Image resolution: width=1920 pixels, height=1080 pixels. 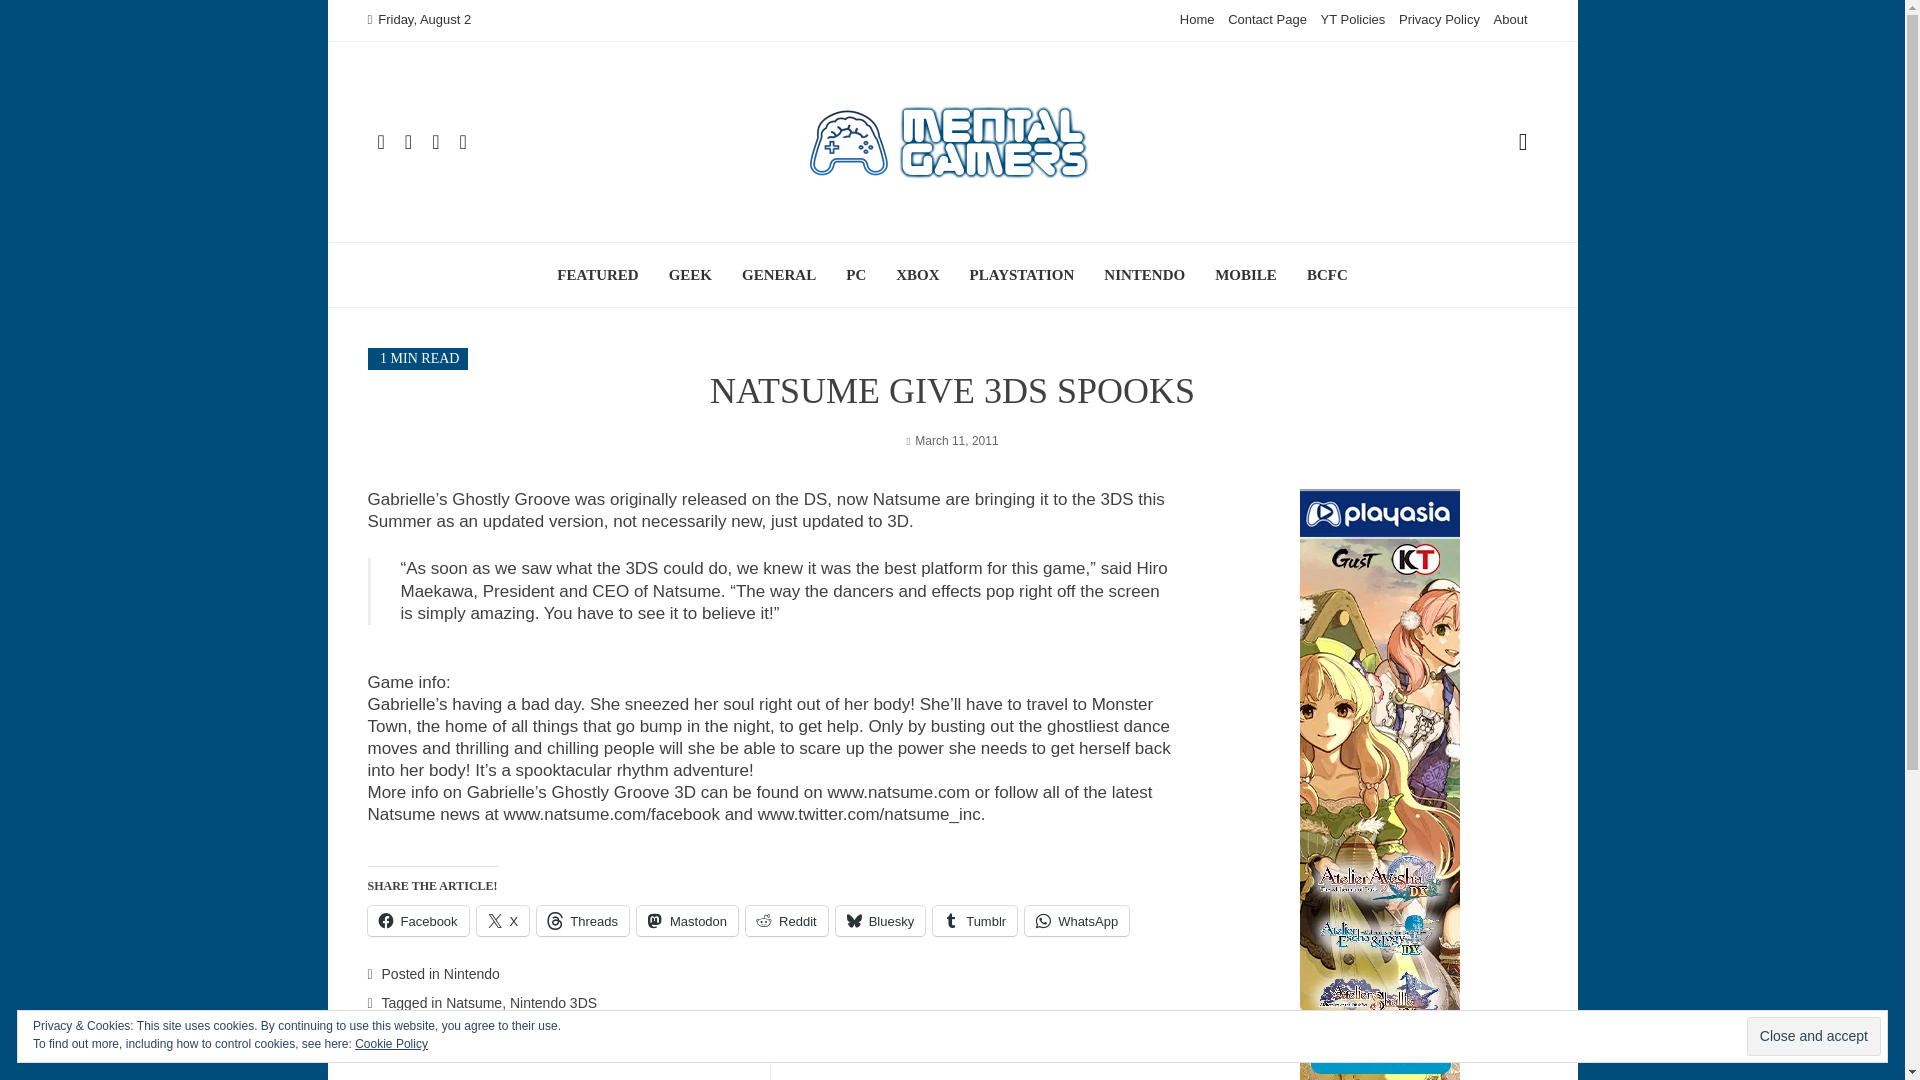 What do you see at coordinates (1076, 921) in the screenshot?
I see `Click to share on Bluesky` at bounding box center [1076, 921].